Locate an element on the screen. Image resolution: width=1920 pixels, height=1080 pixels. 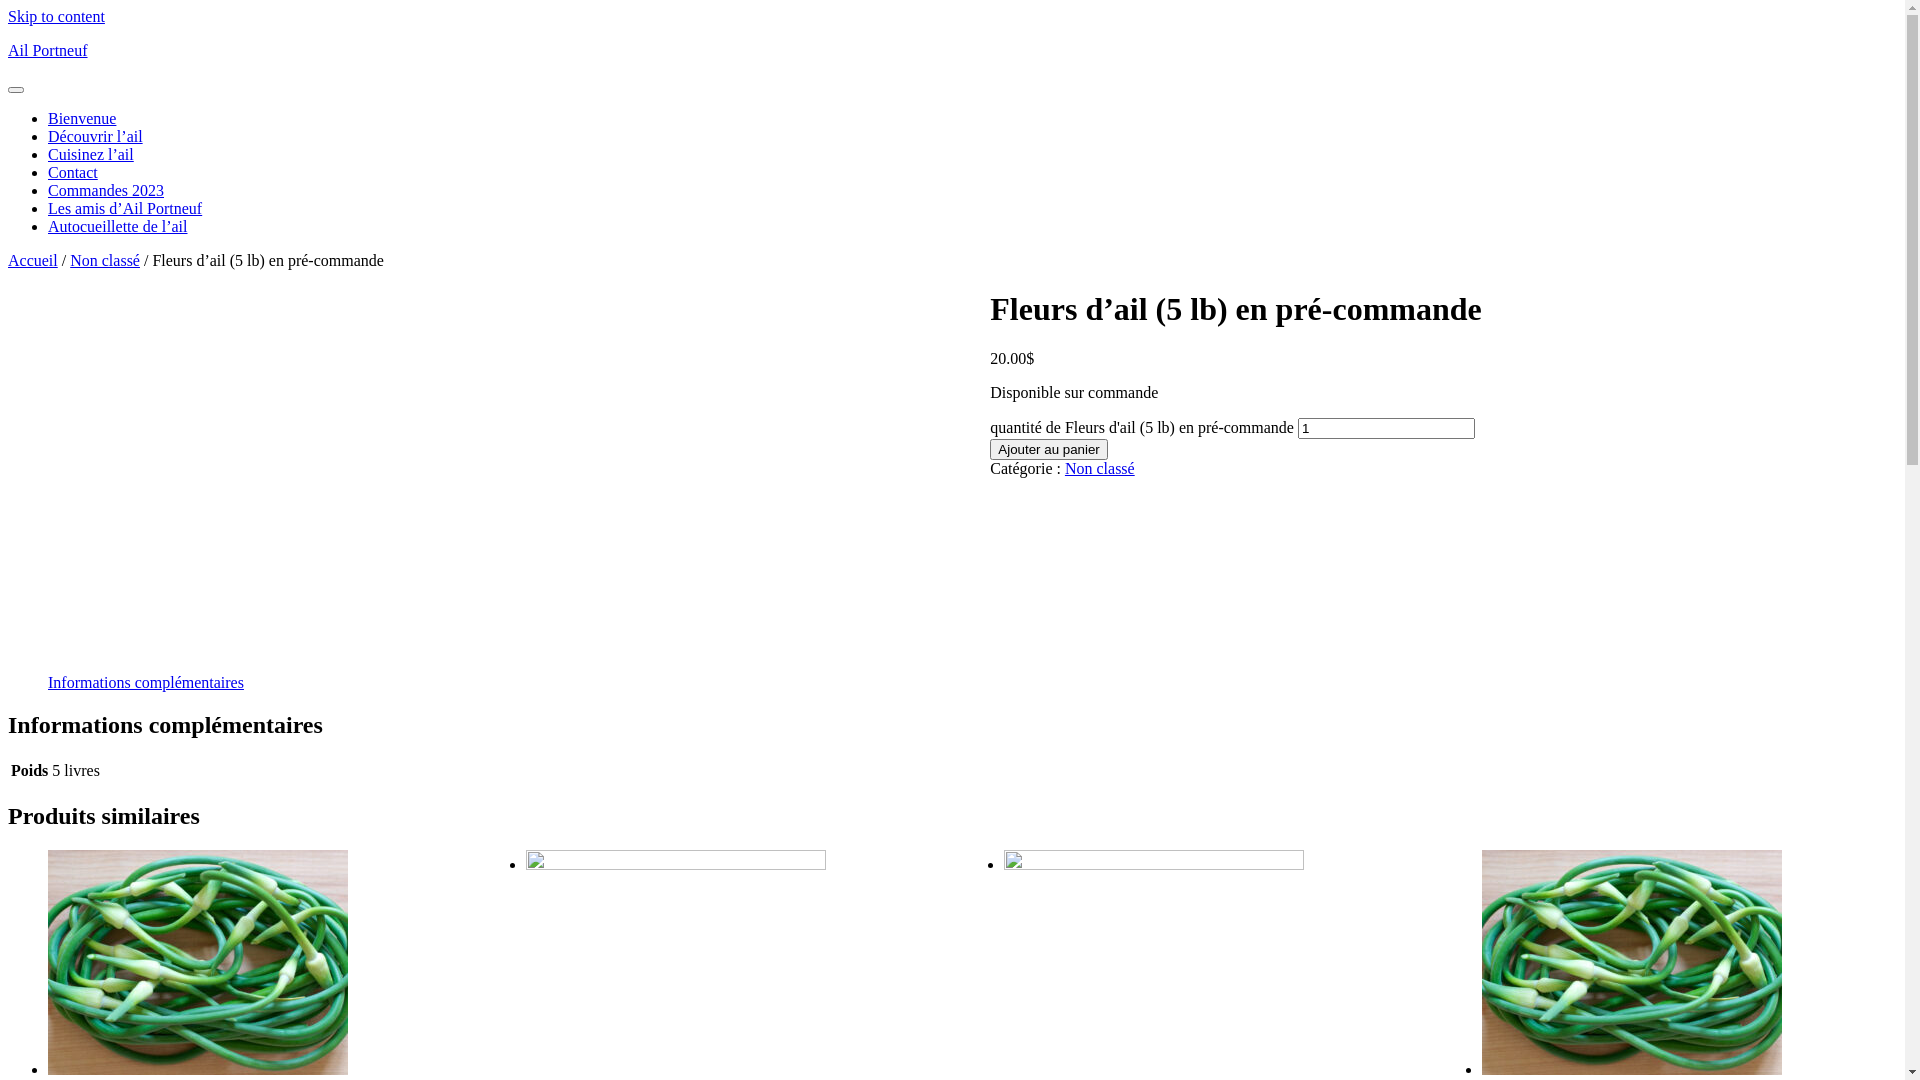
Ajouter au panier is located at coordinates (1049, 450).